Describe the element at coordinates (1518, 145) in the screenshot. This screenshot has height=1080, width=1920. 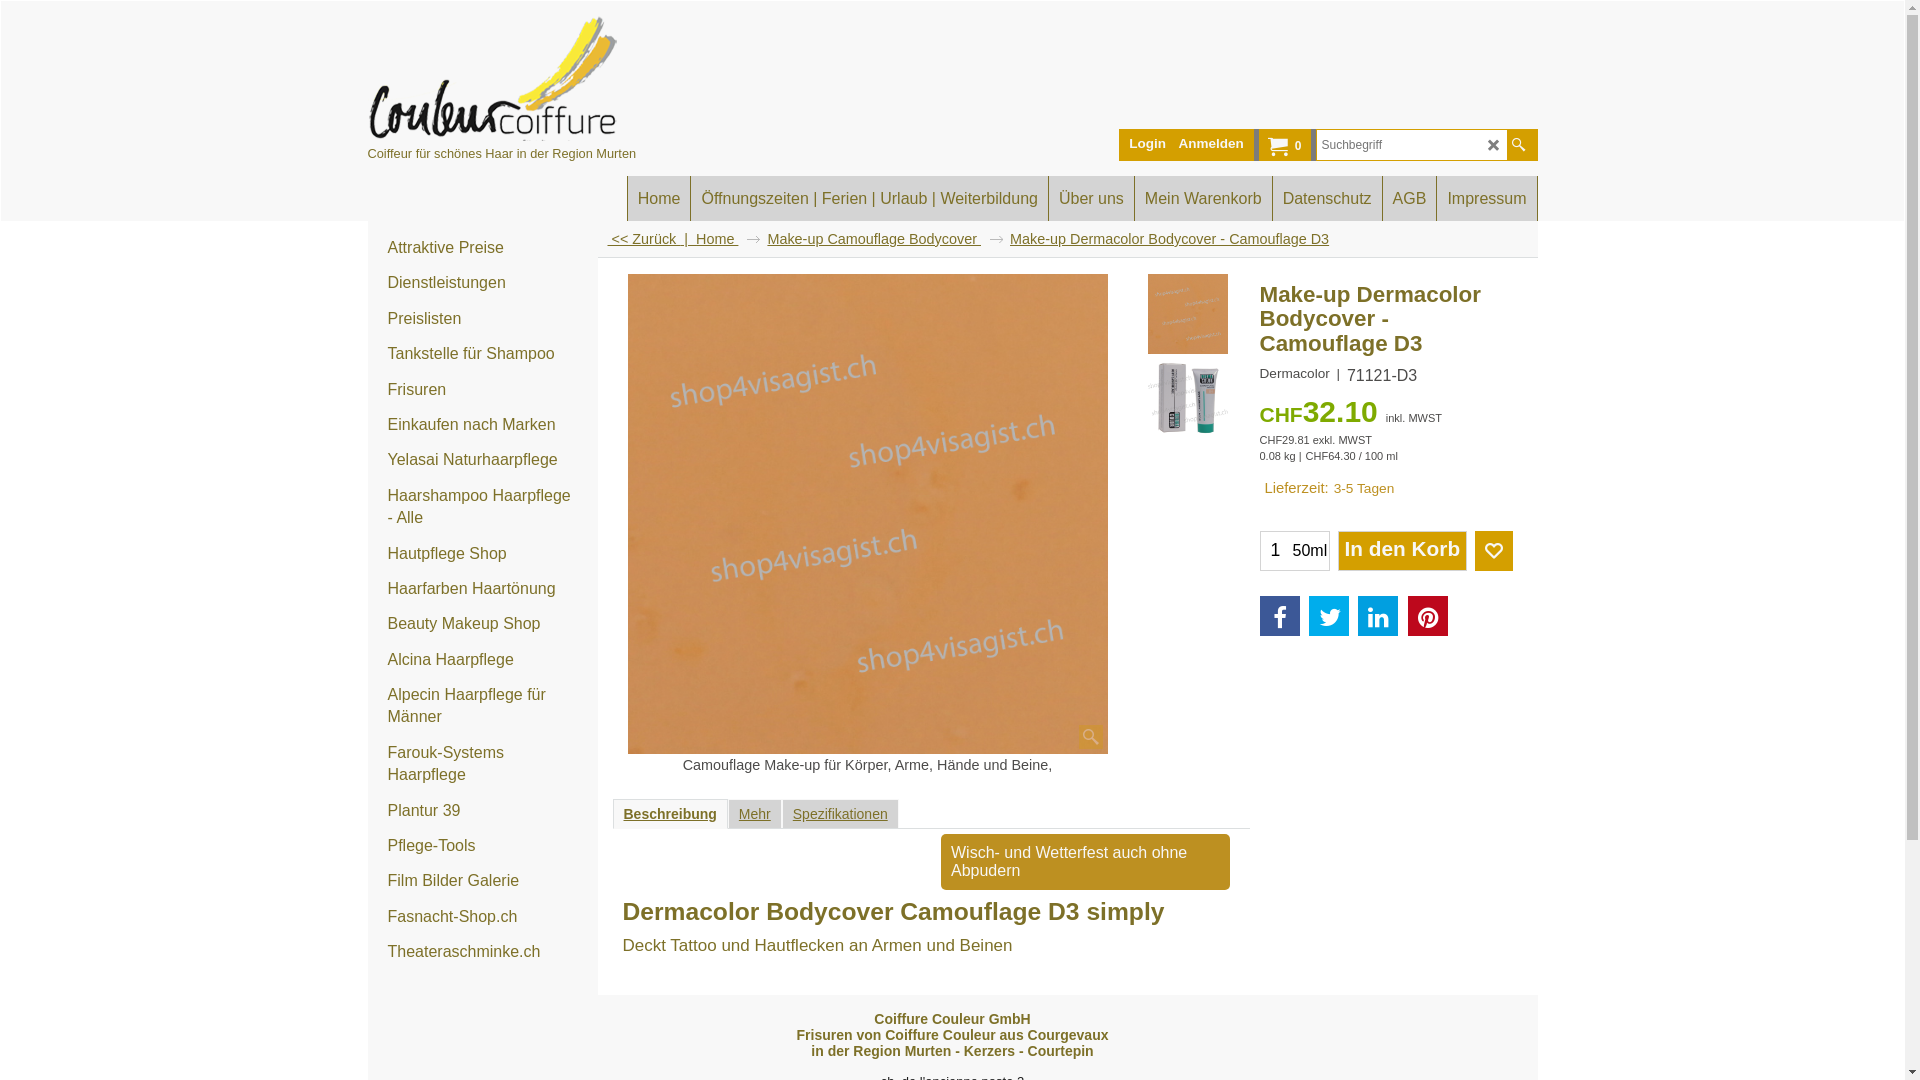
I see `Suche` at that location.